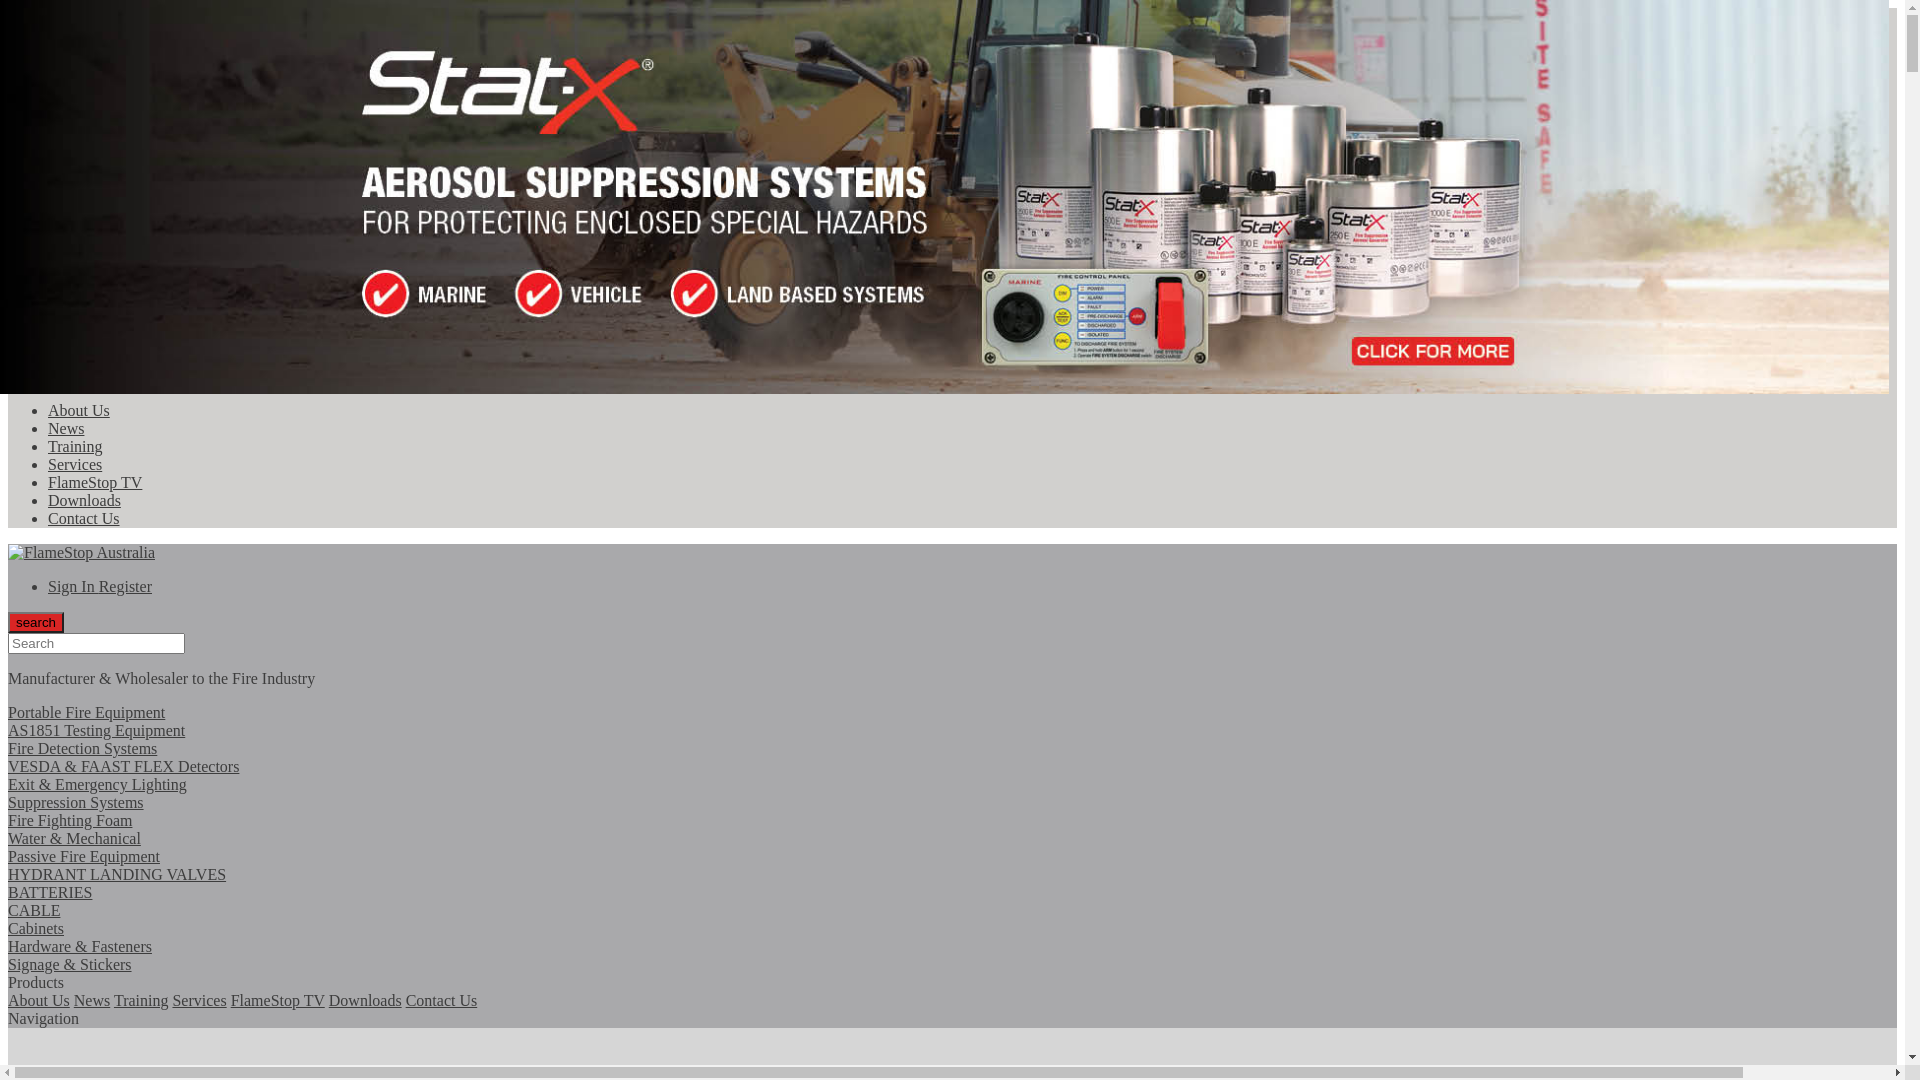 This screenshot has width=1920, height=1080. I want to click on About Us, so click(39, 1000).